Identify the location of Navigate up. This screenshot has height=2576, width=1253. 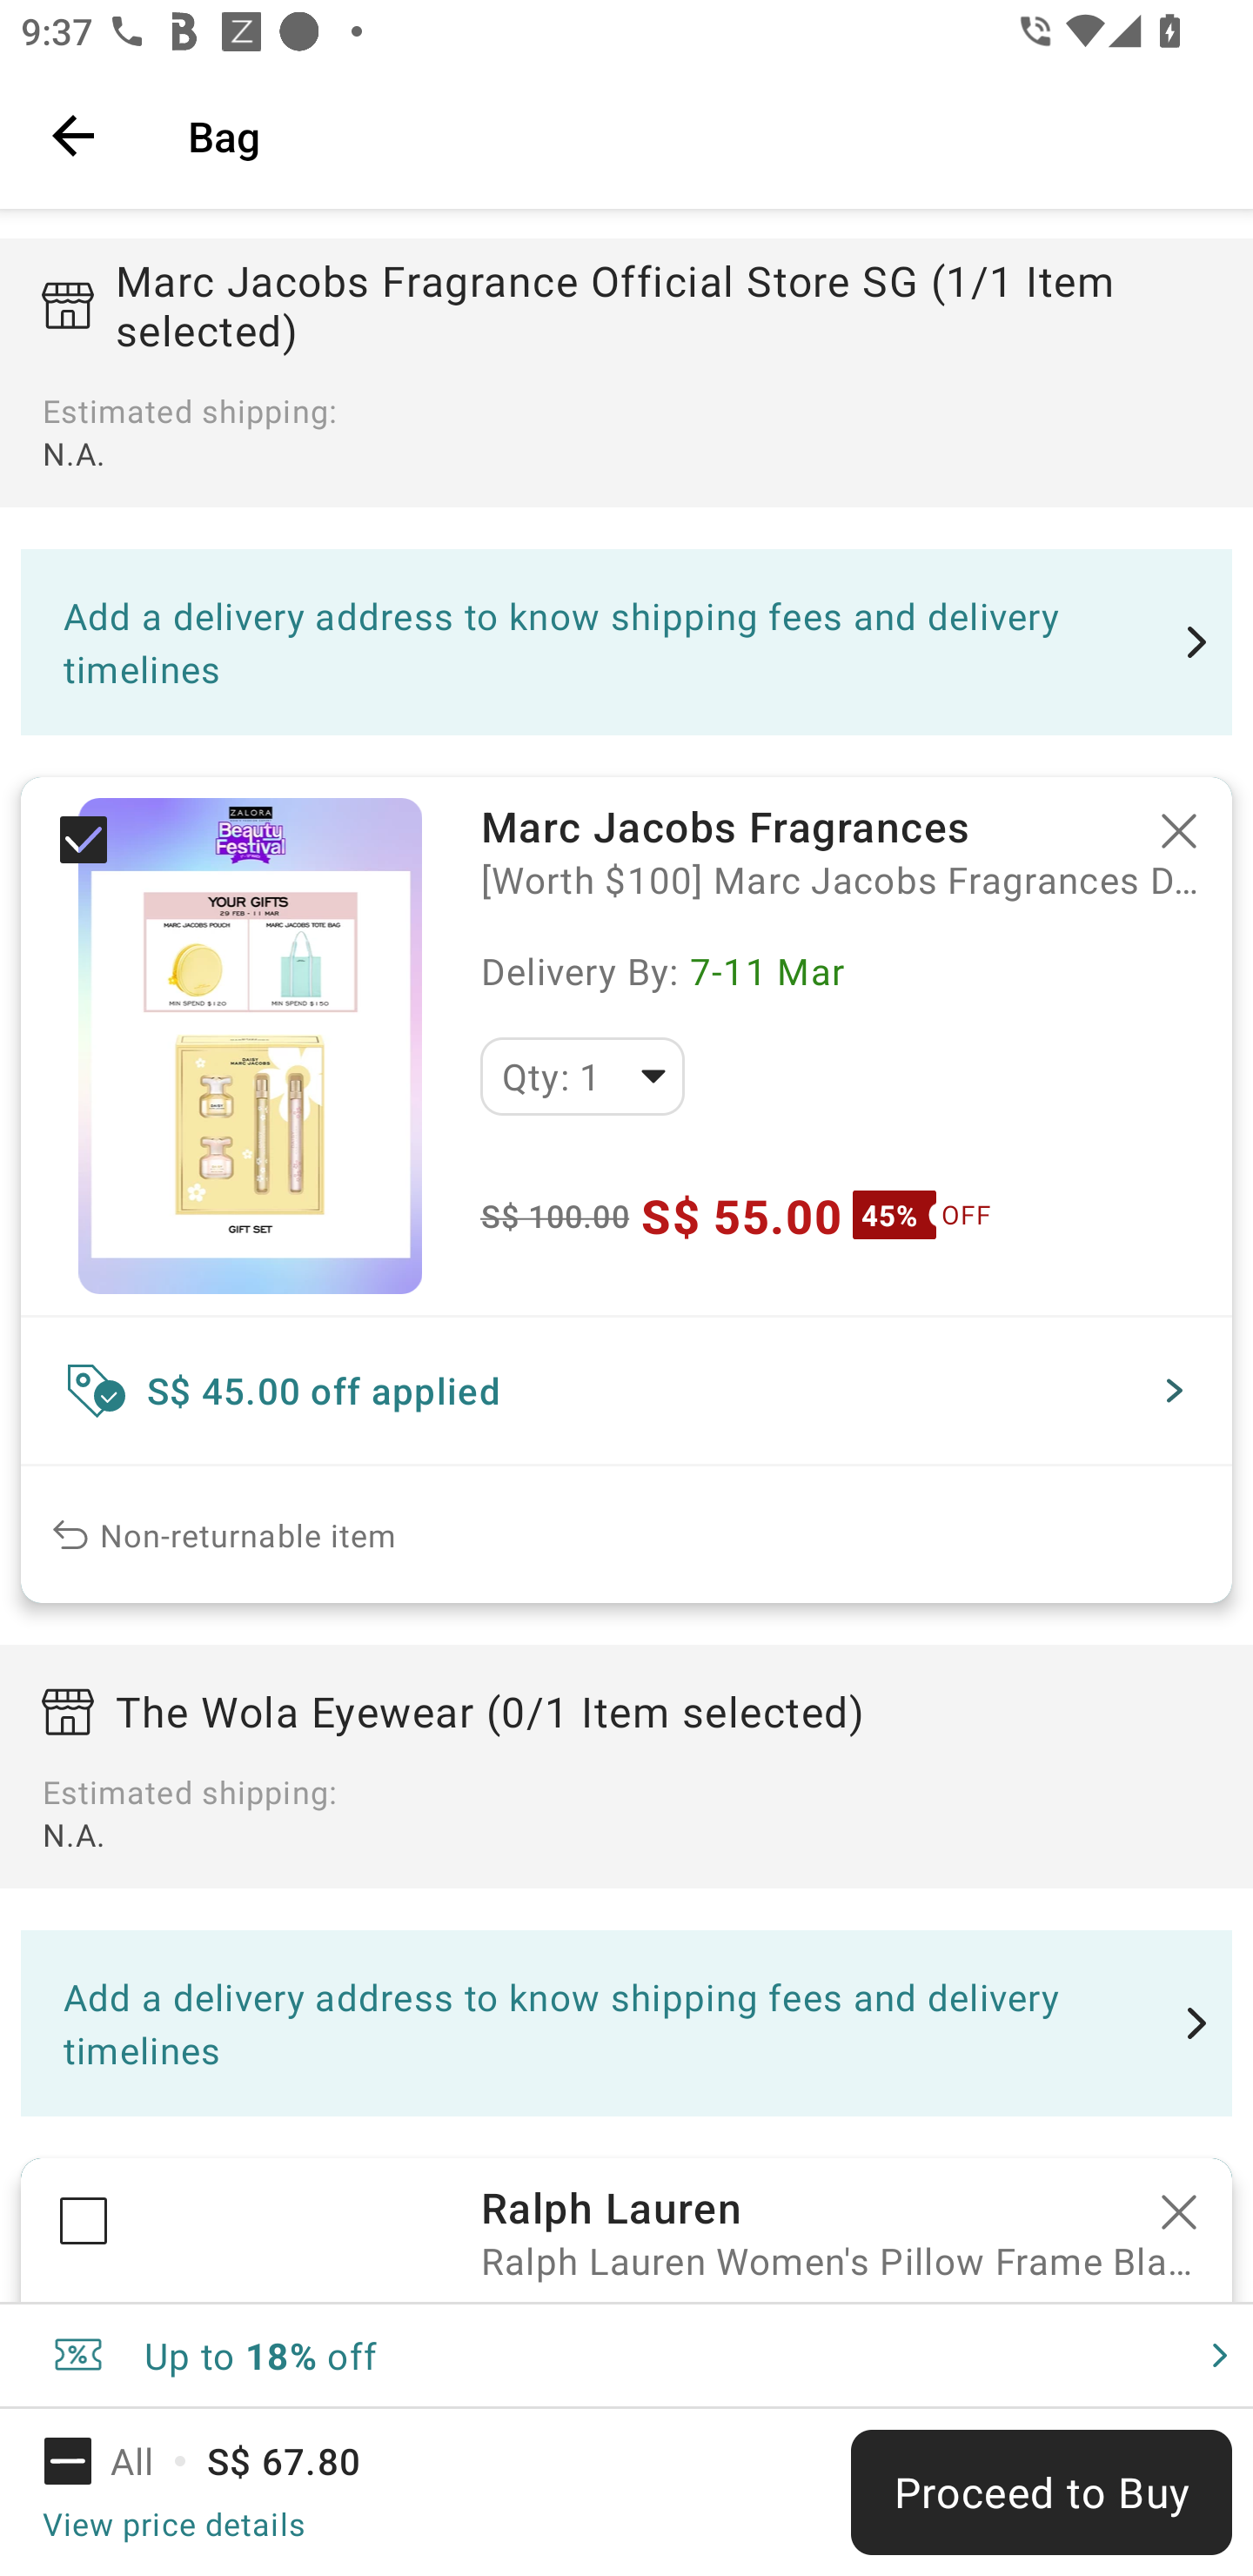
(73, 135).